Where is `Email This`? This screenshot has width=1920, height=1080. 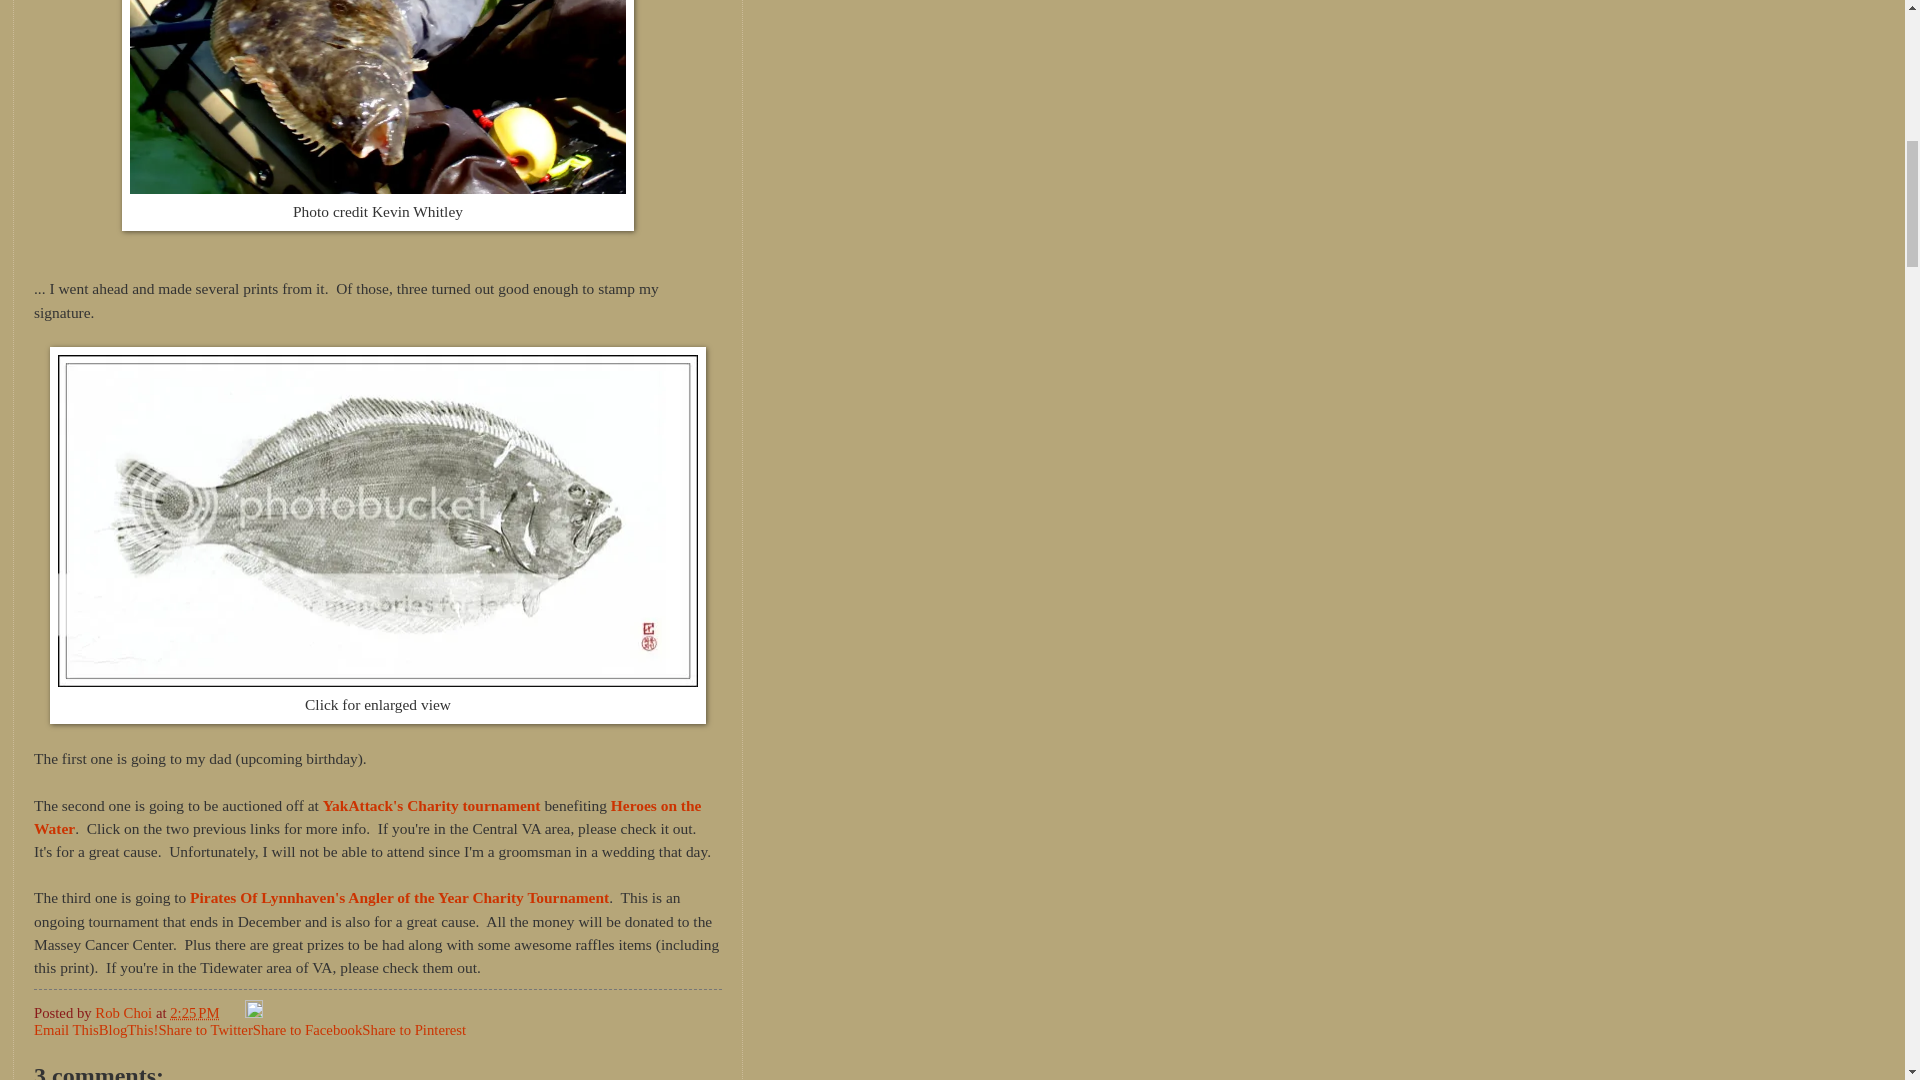
Email This is located at coordinates (66, 1029).